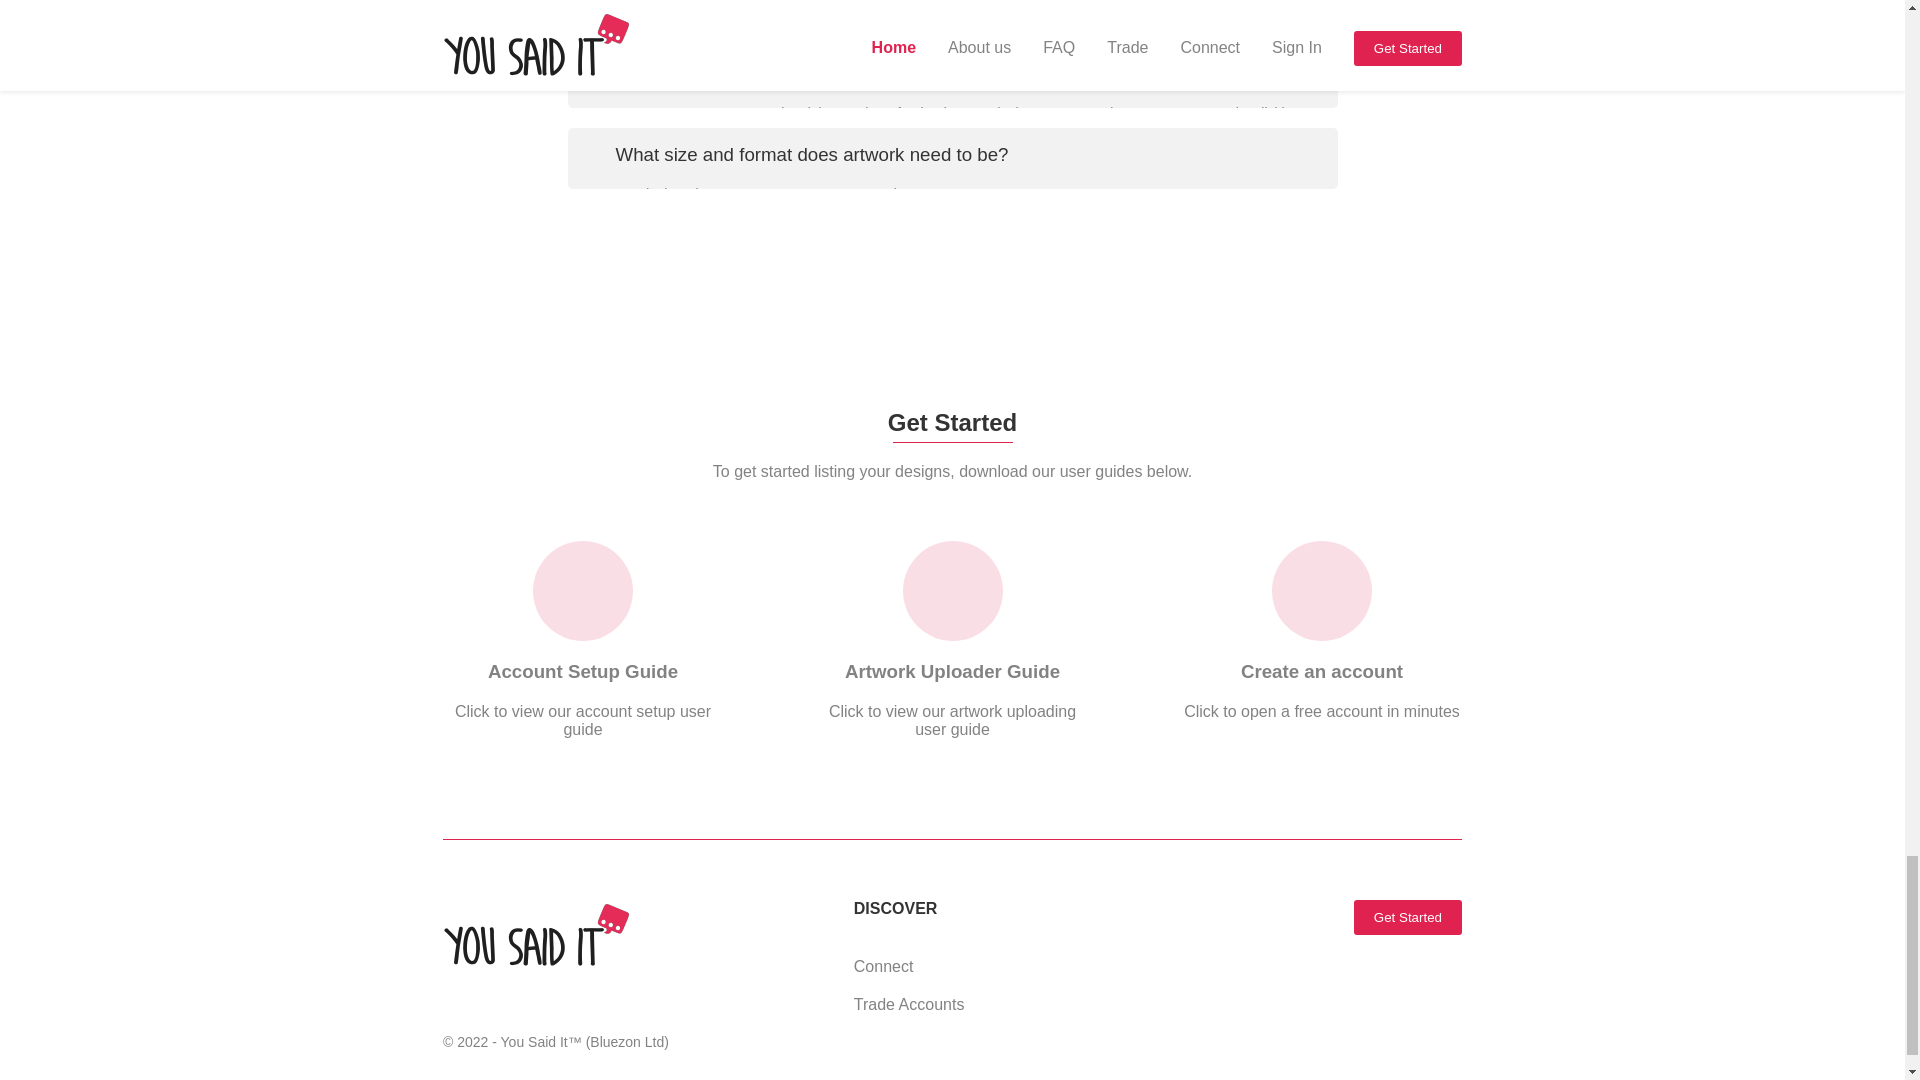 This screenshot has width=1920, height=1080. Describe the element at coordinates (910, 1004) in the screenshot. I see `Trade Accounts` at that location.